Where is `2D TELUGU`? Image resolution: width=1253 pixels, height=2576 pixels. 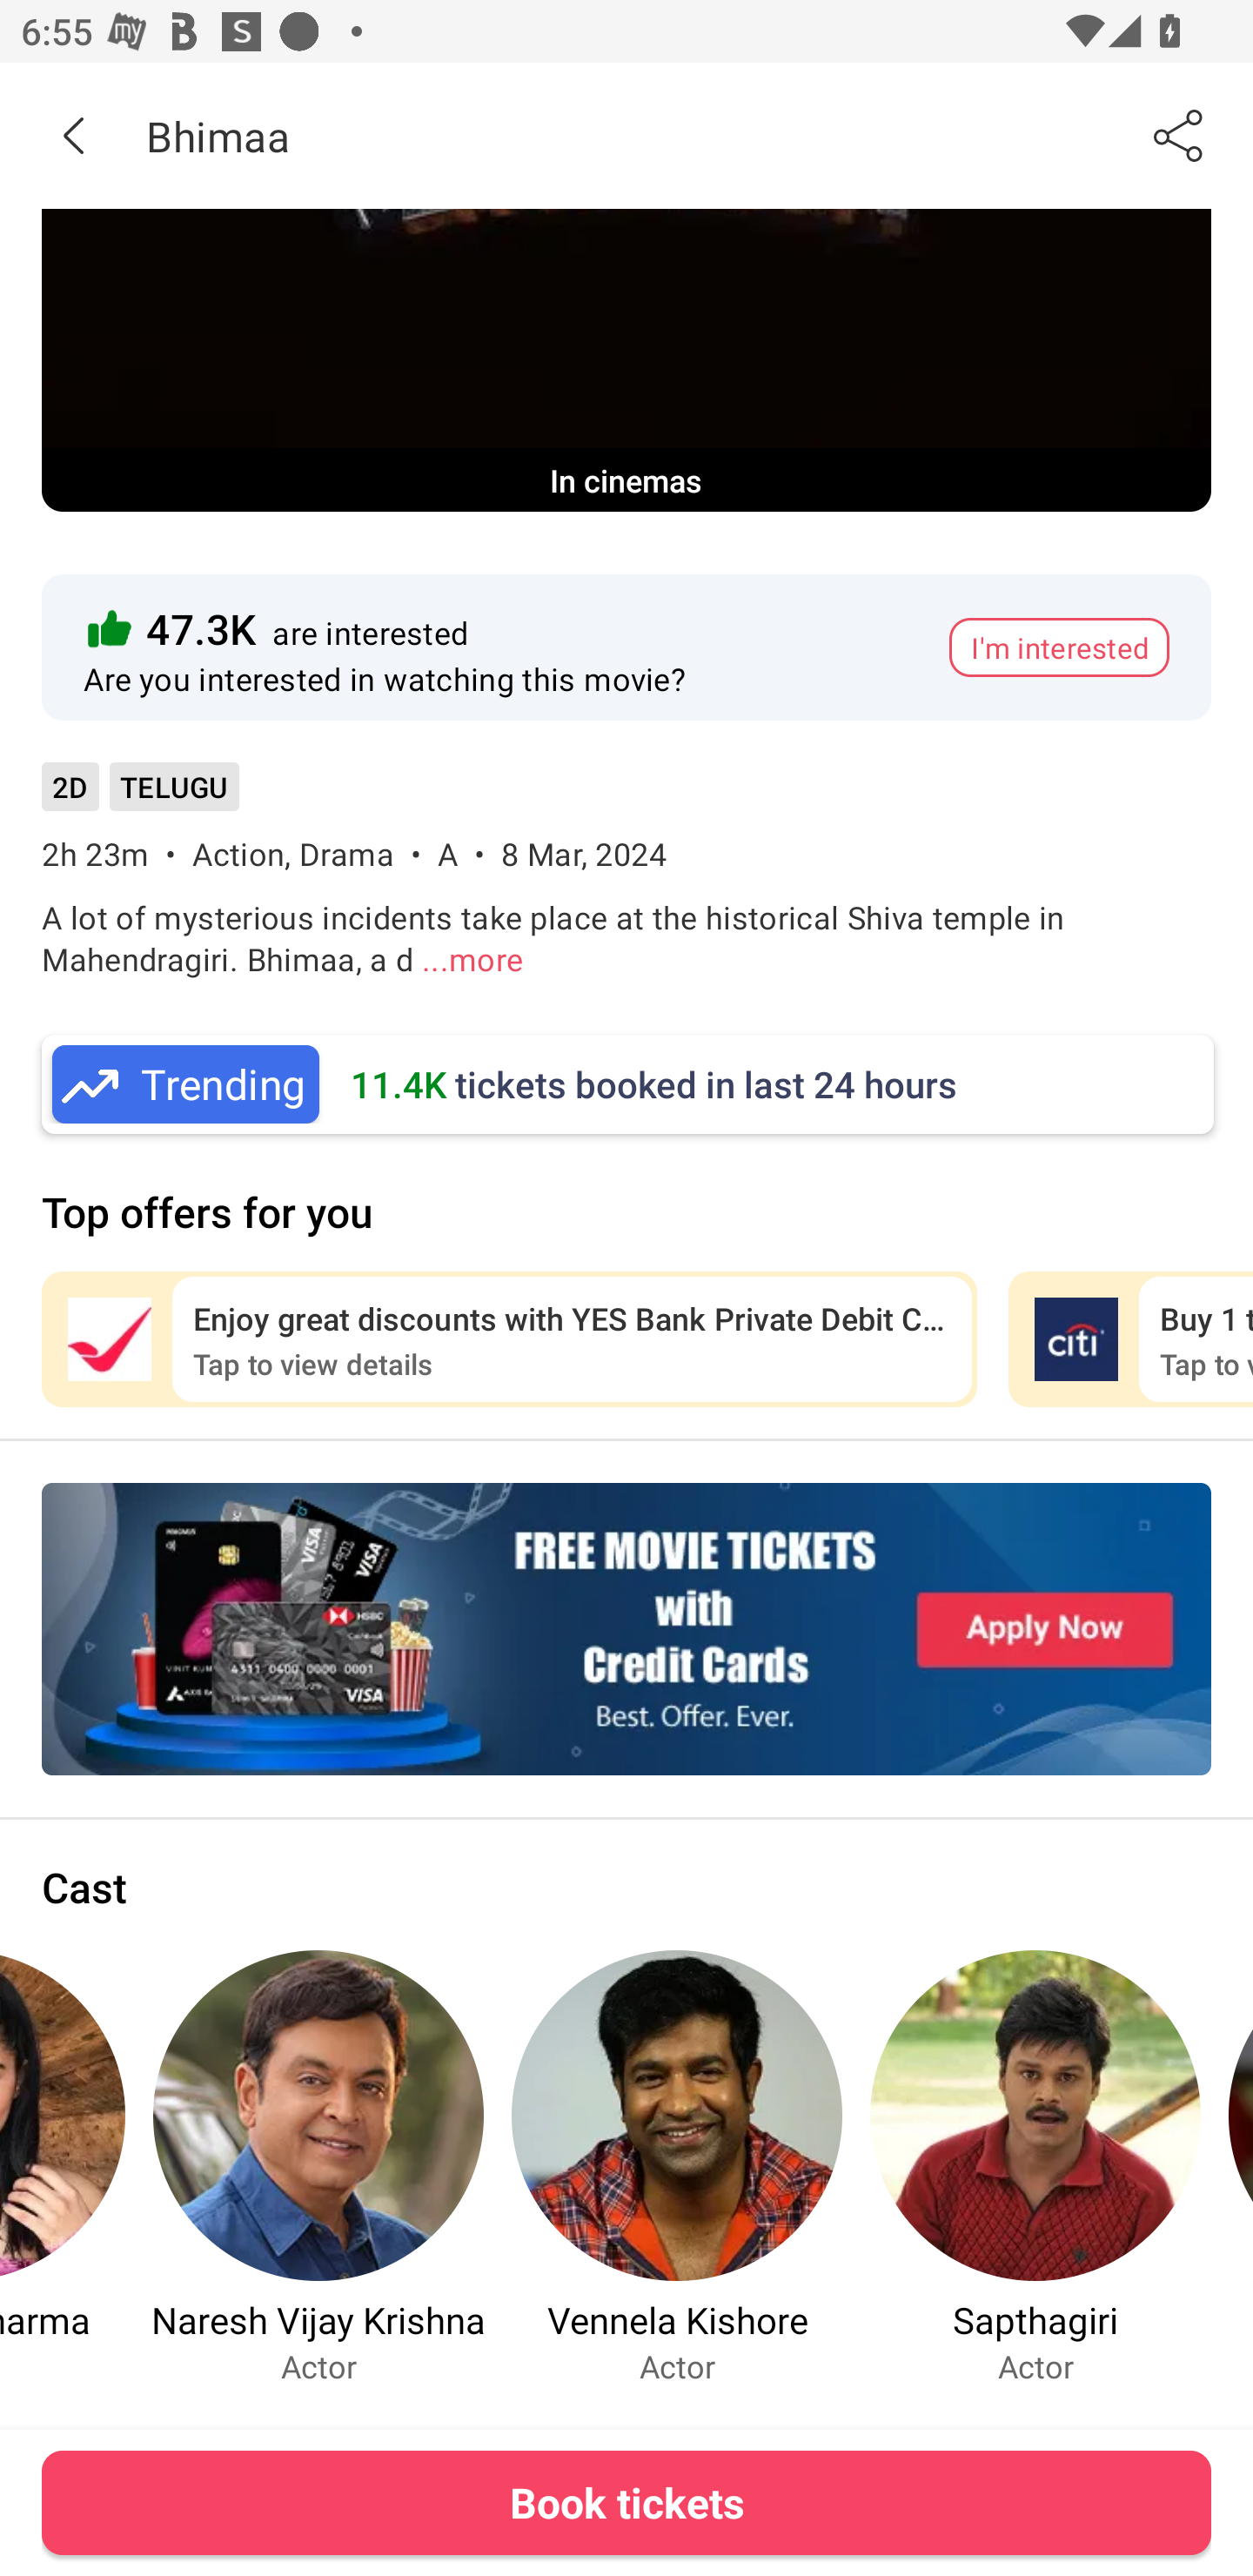
2D TELUGU is located at coordinates (140, 797).